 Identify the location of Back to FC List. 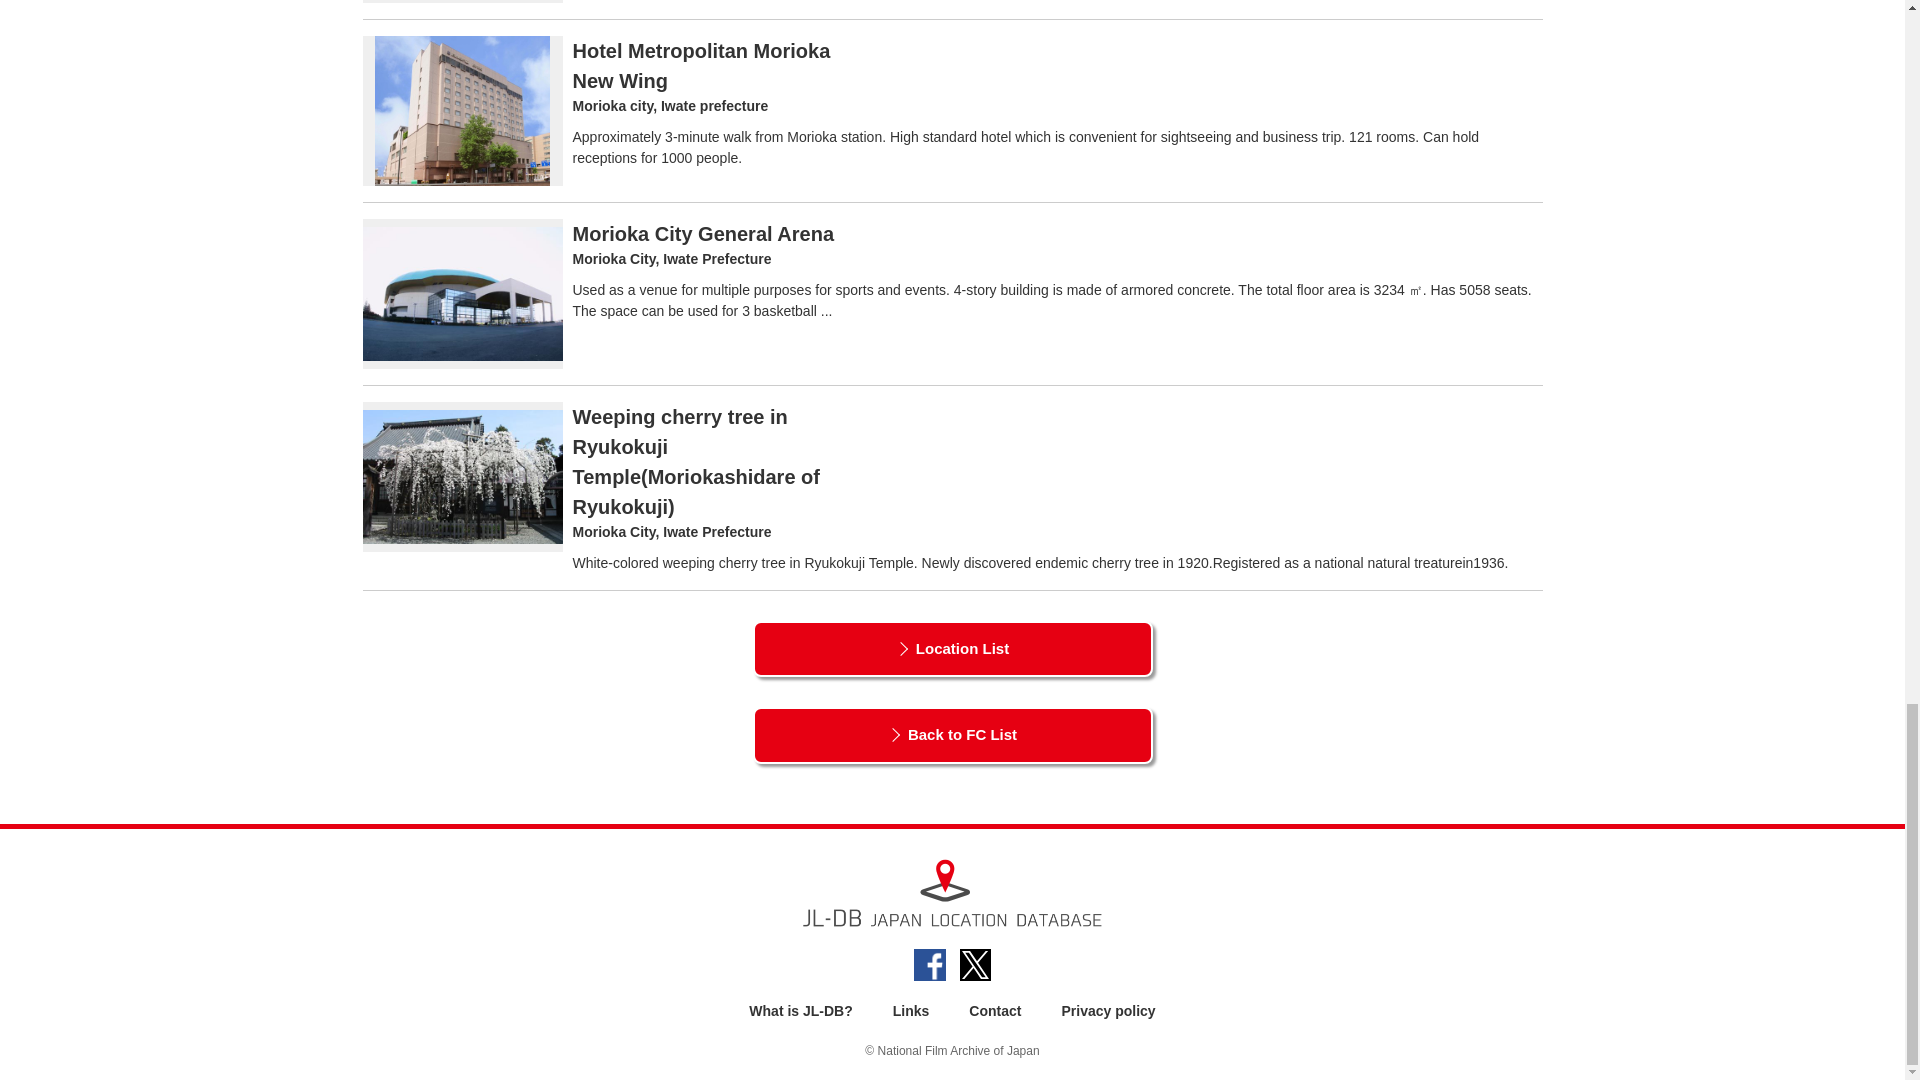
(952, 735).